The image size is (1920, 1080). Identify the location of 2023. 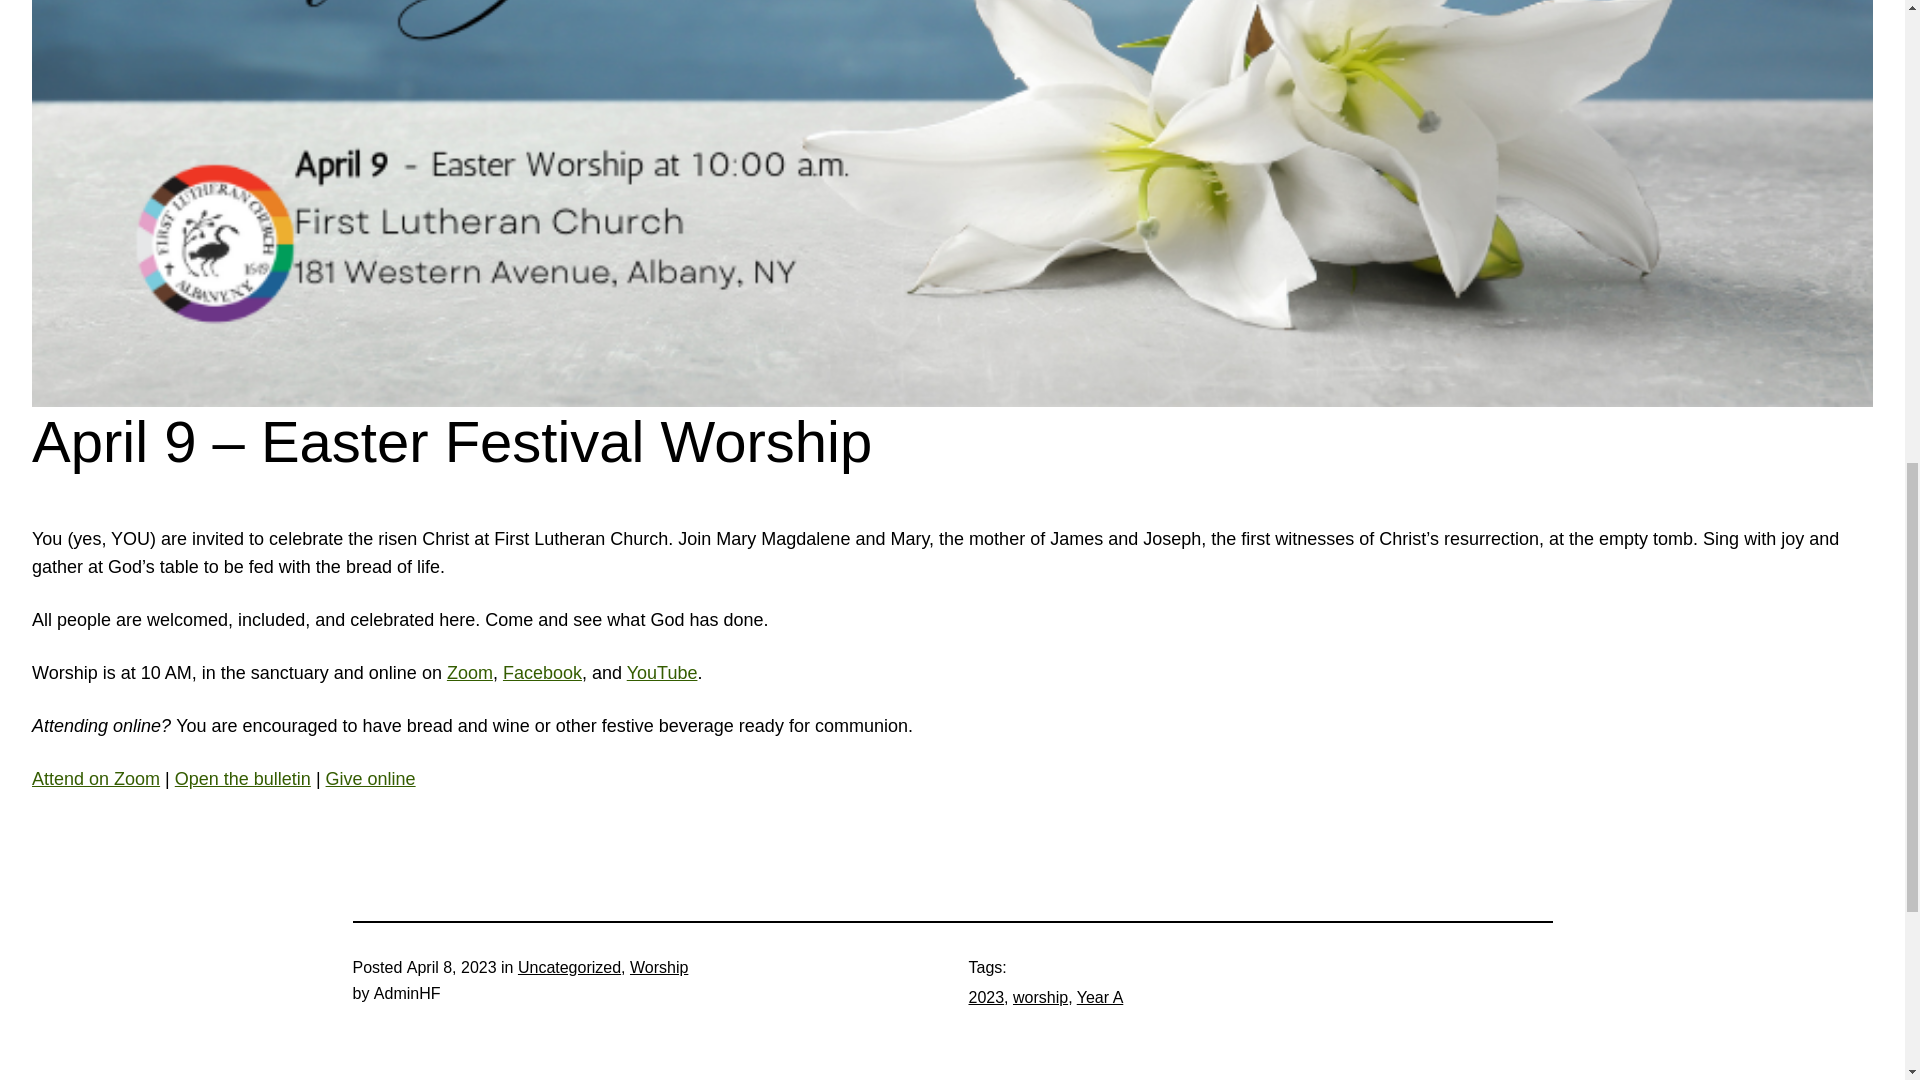
(986, 997).